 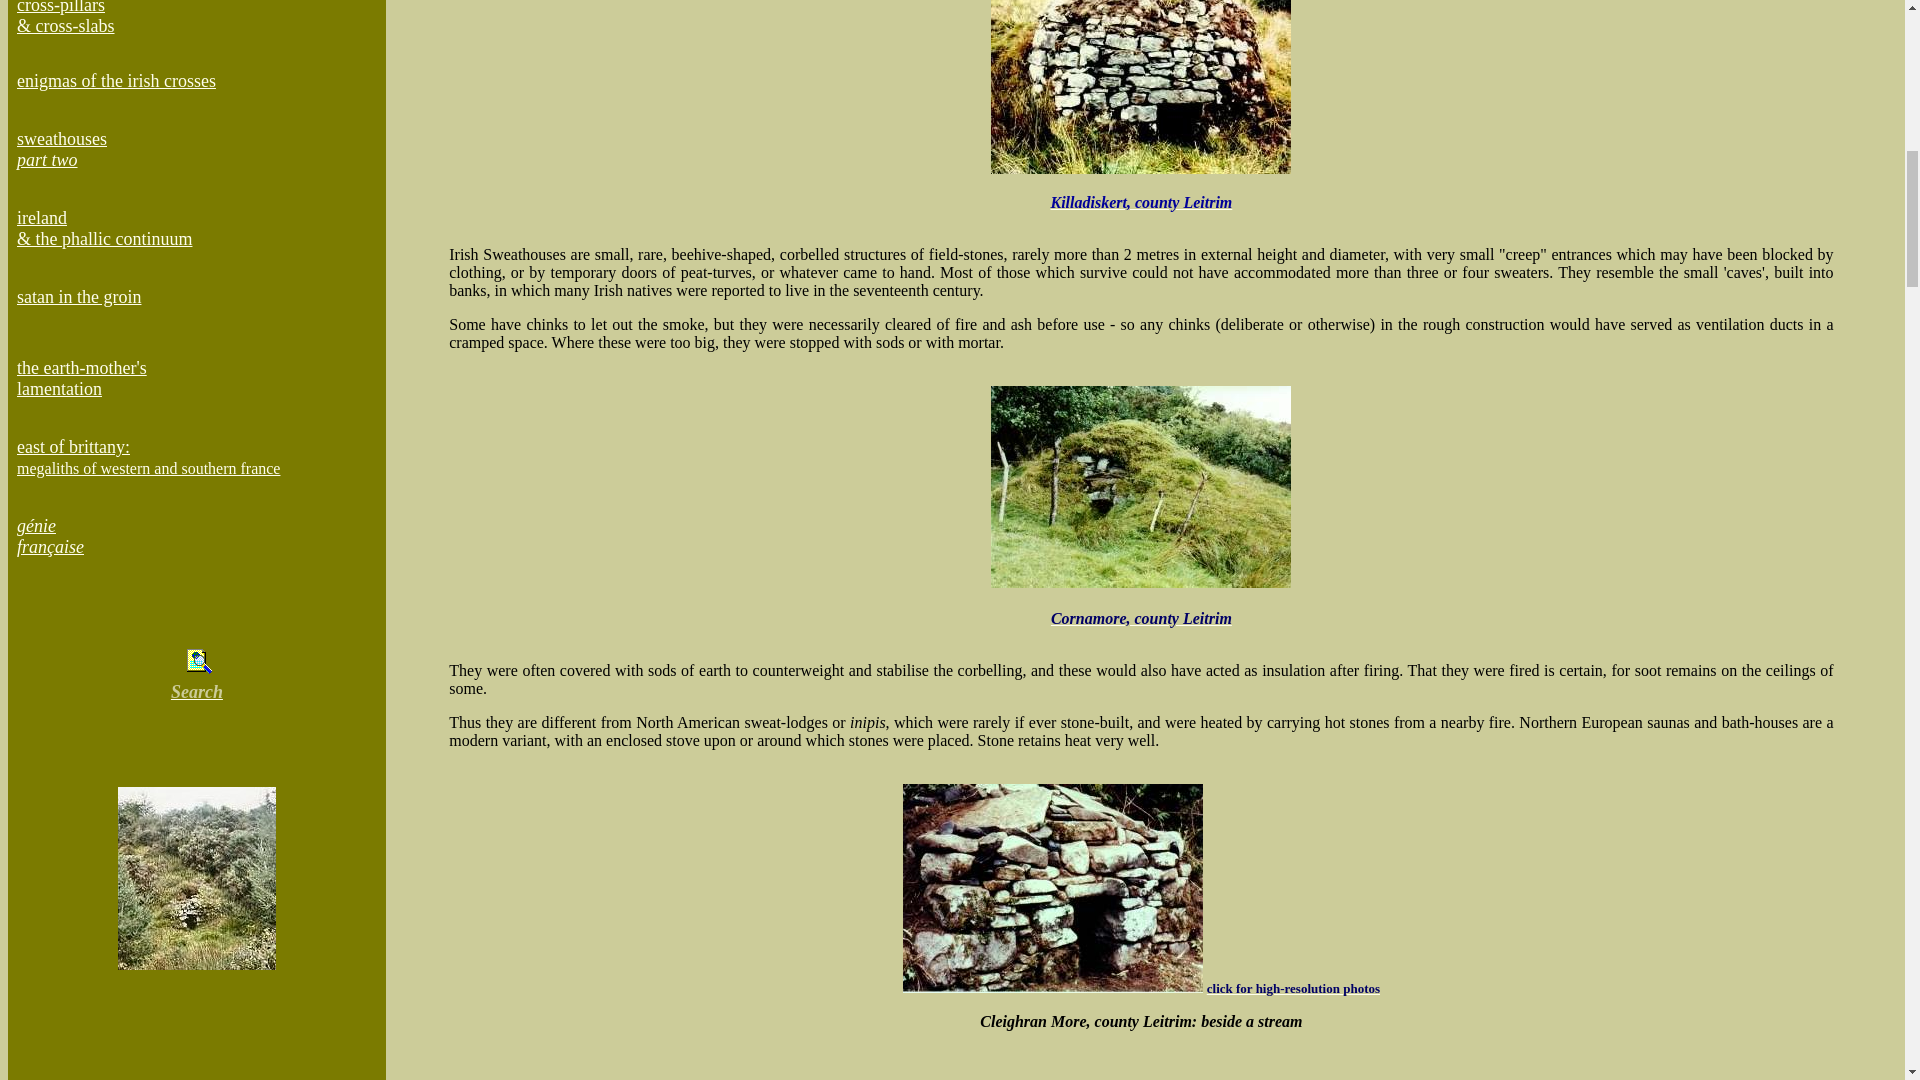 What do you see at coordinates (62, 148) in the screenshot?
I see `satan in the groin` at bounding box center [62, 148].